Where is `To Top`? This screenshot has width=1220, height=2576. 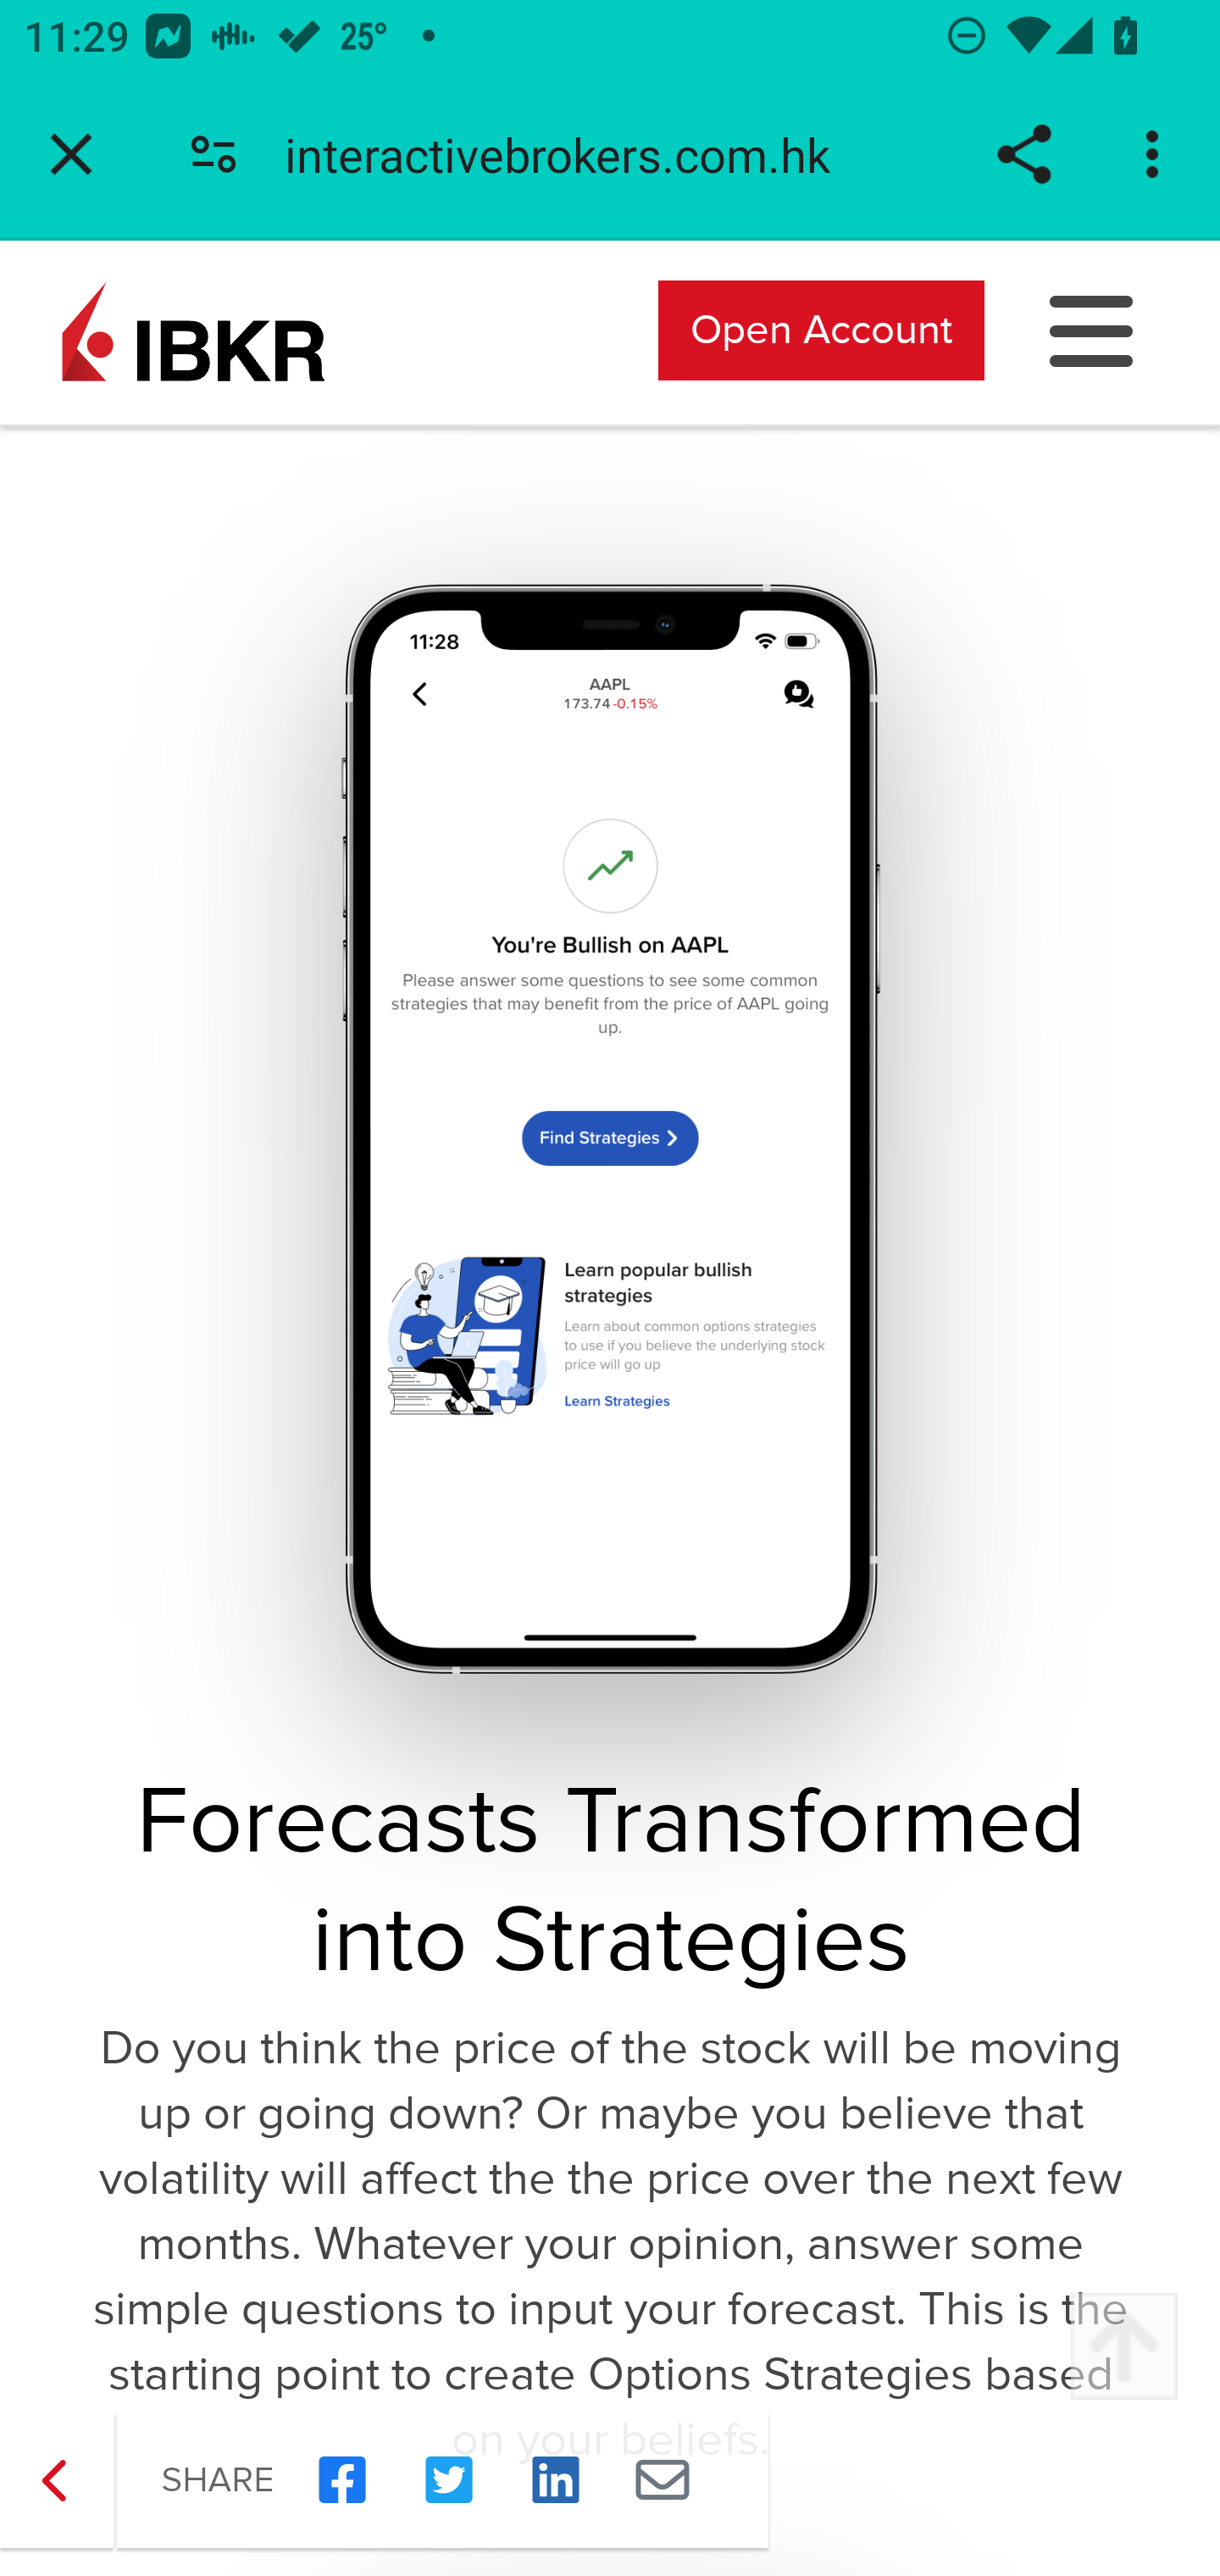 To Top is located at coordinates (1123, 2347).